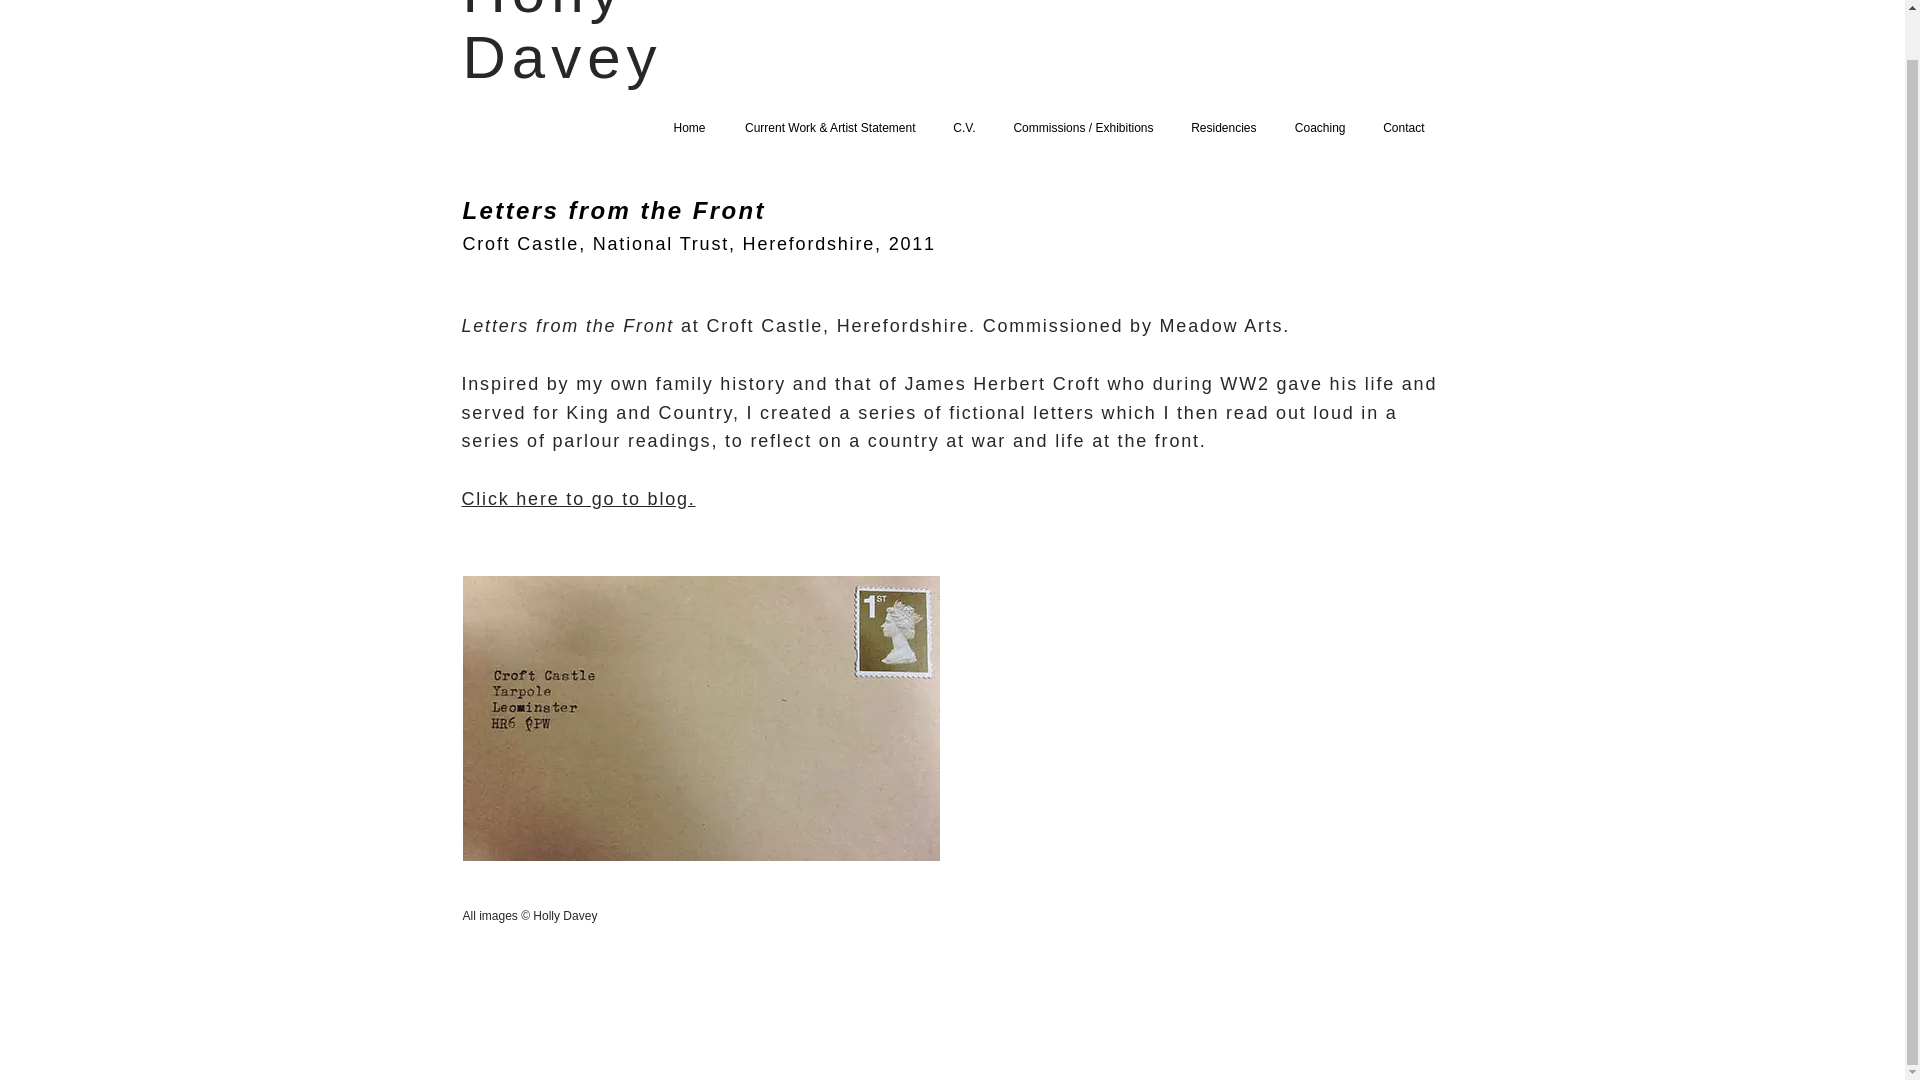 This screenshot has height=1080, width=1920. I want to click on Coaching, so click(1318, 128).